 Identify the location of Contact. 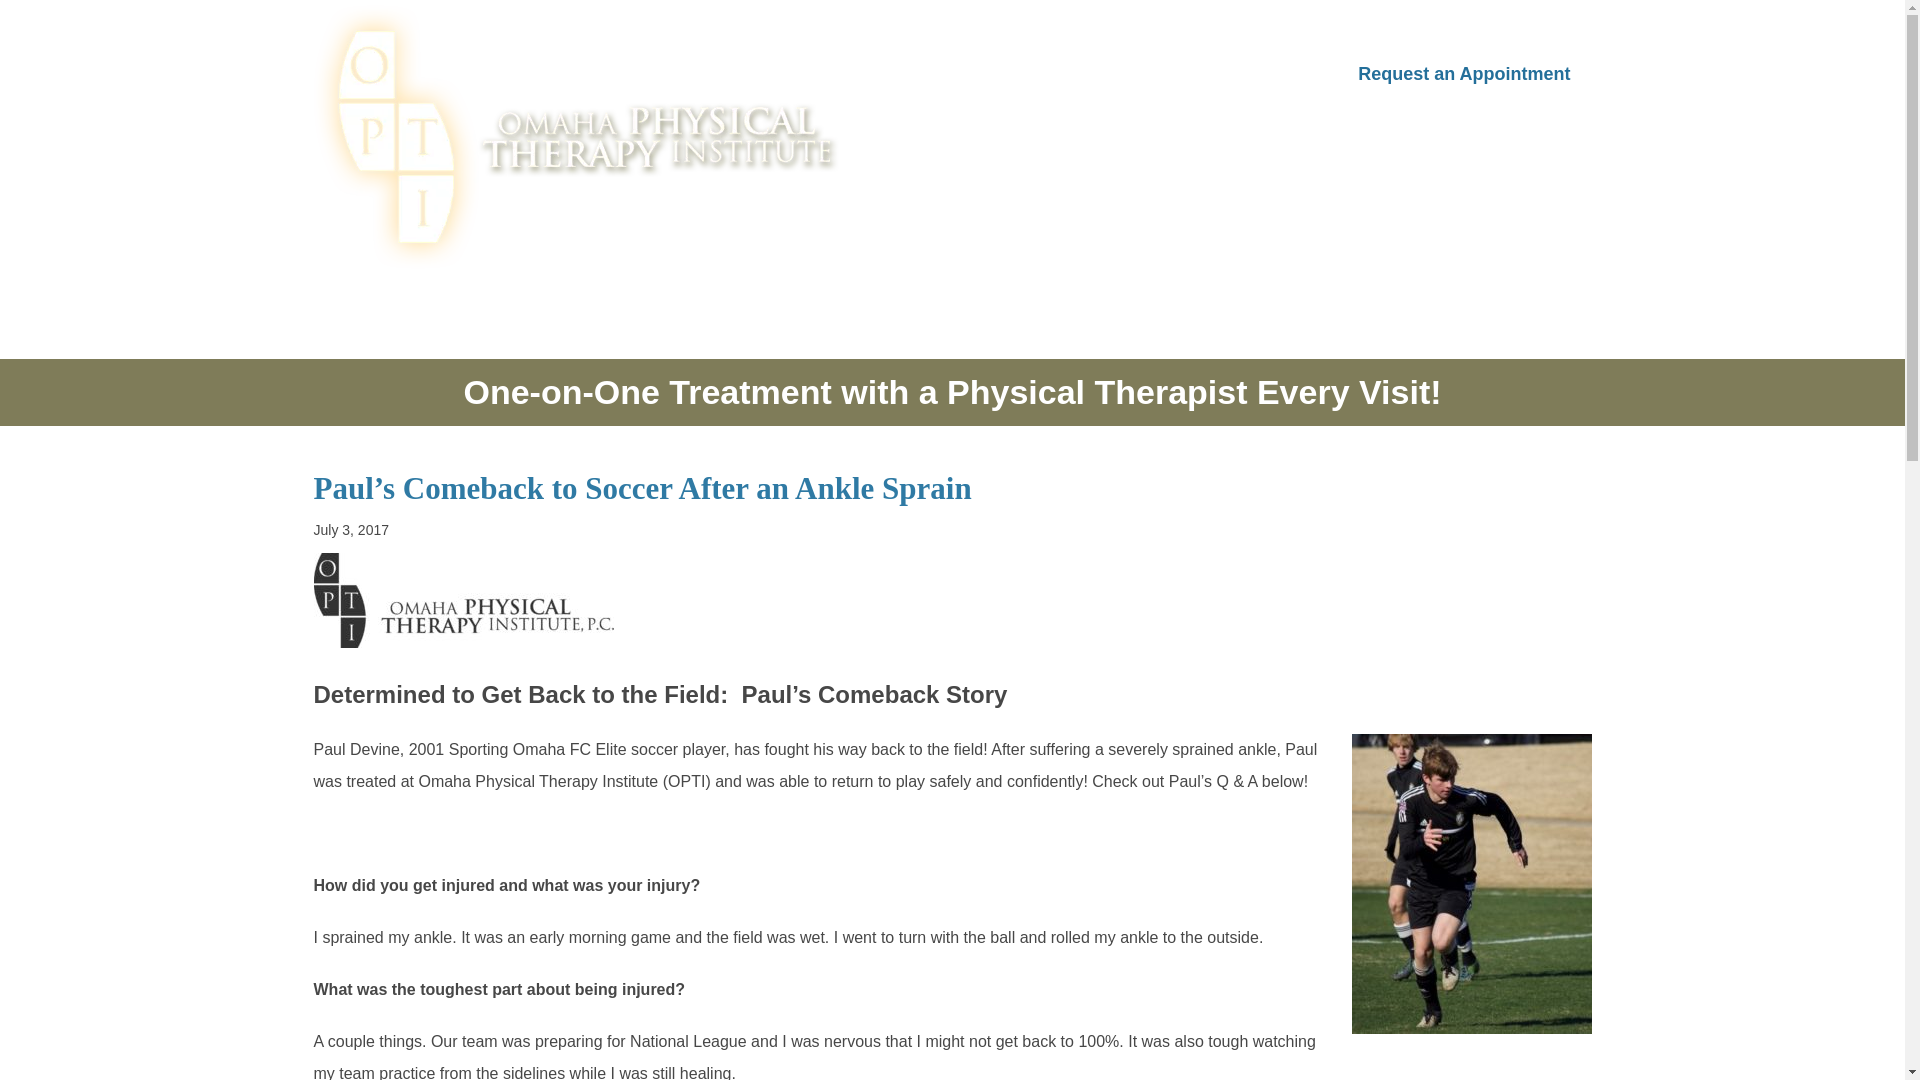
(1282, 74).